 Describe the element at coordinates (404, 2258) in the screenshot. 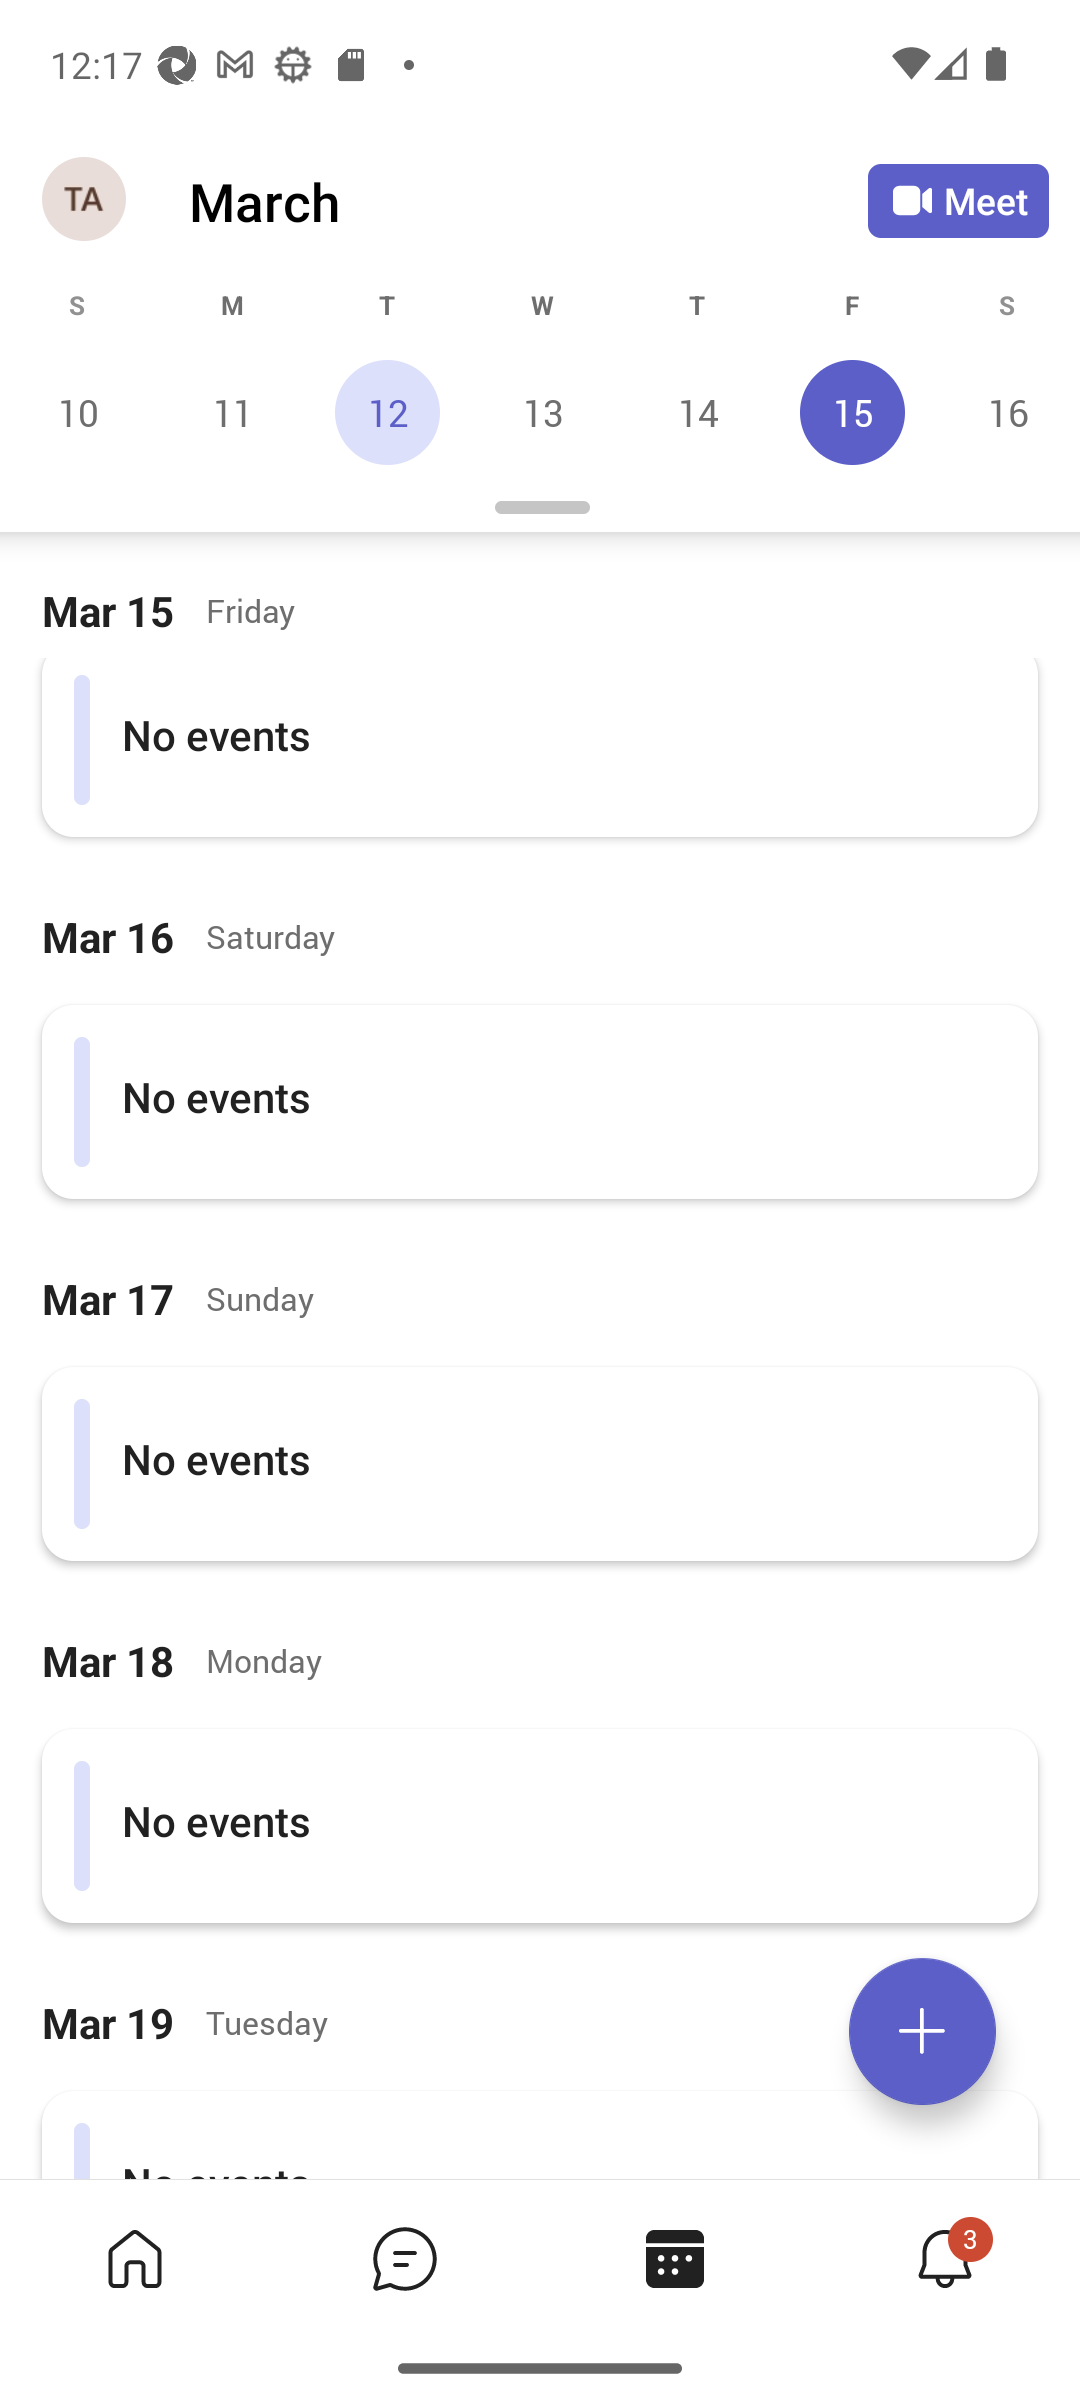

I see `Chat tab,2 of 4, not selected` at that location.